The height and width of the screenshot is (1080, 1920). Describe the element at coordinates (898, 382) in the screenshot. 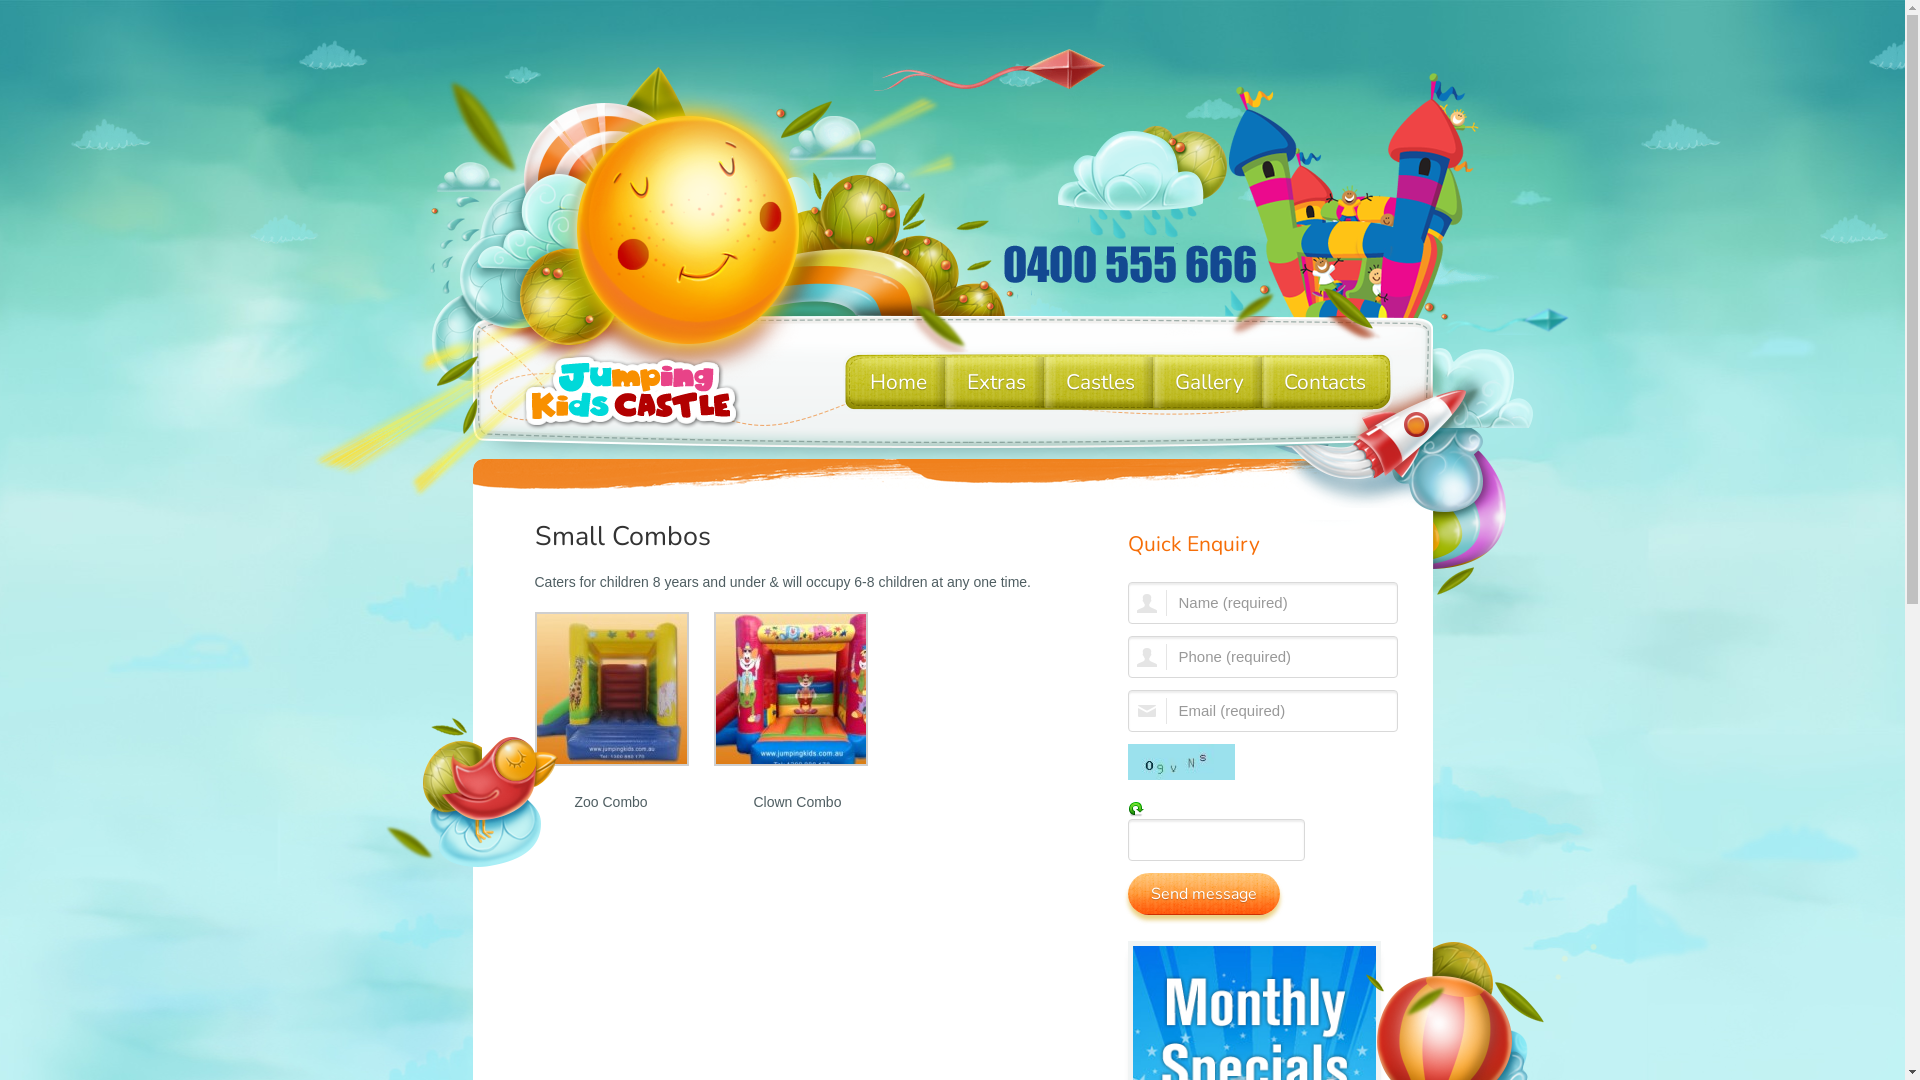

I see `Home` at that location.